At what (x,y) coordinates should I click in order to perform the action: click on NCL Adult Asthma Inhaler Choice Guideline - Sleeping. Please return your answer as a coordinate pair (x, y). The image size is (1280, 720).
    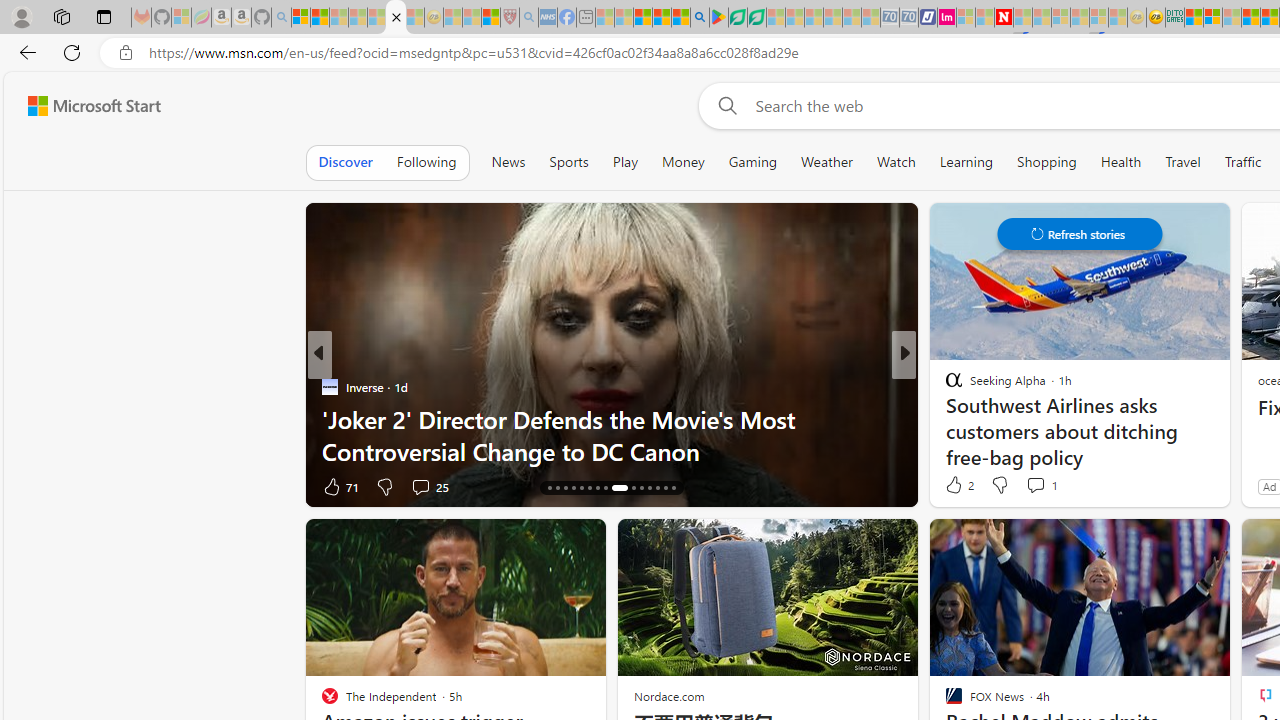
    Looking at the image, I should click on (547, 18).